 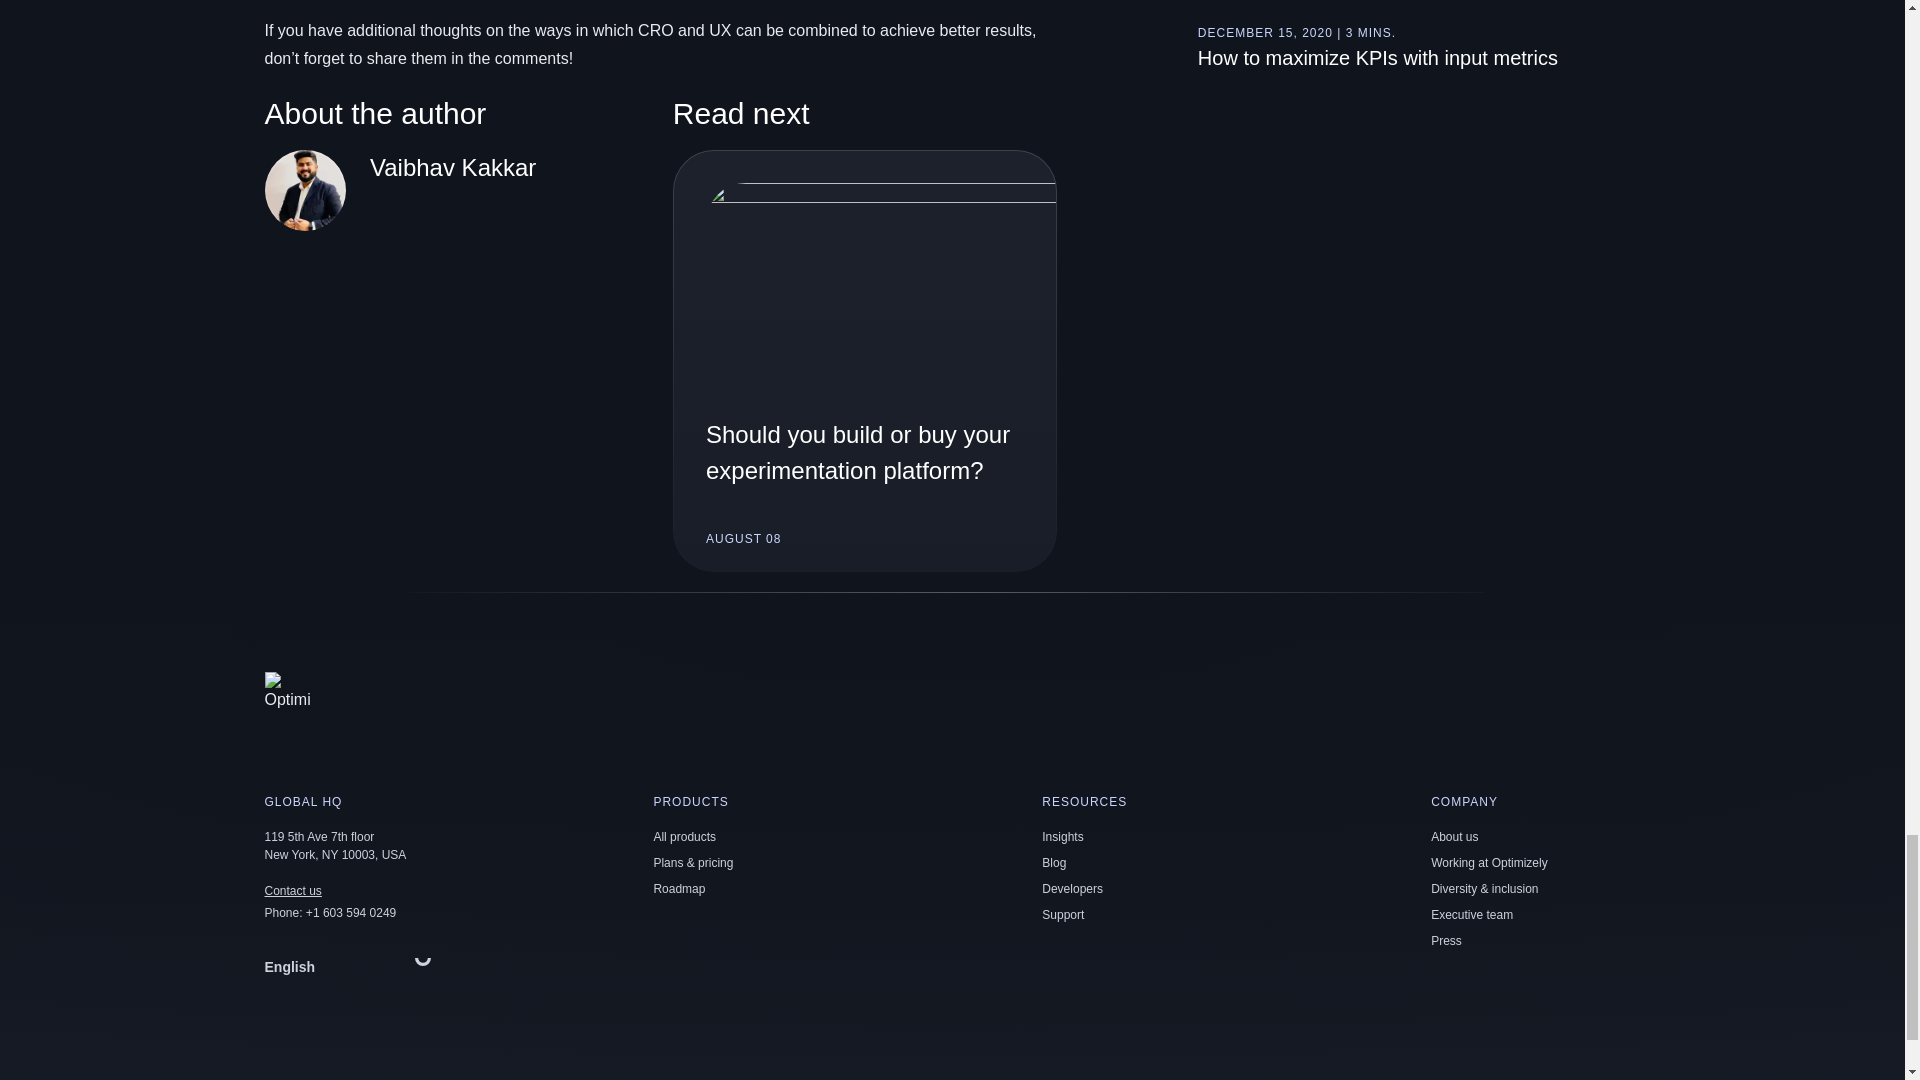 What do you see at coordinates (1488, 863) in the screenshot?
I see `Working at Optimizely` at bounding box center [1488, 863].